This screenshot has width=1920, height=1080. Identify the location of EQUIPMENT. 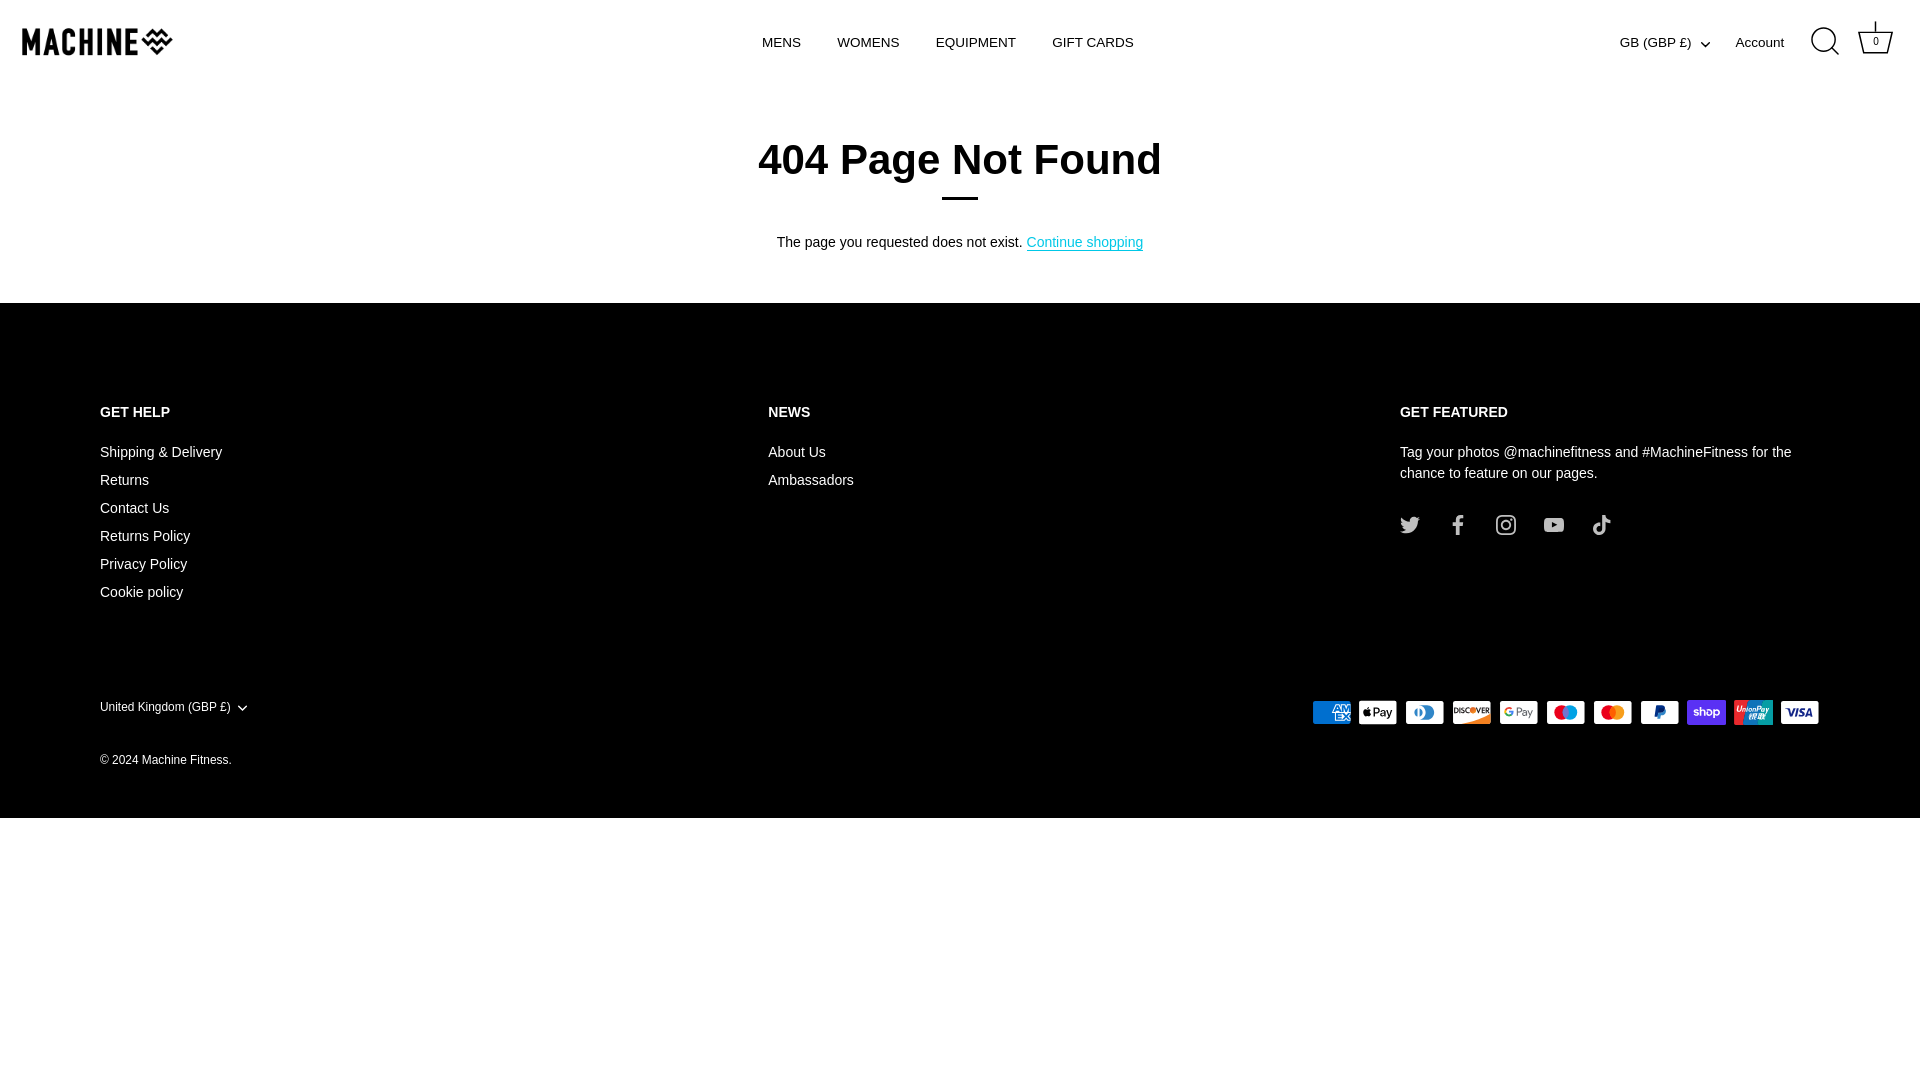
(976, 42).